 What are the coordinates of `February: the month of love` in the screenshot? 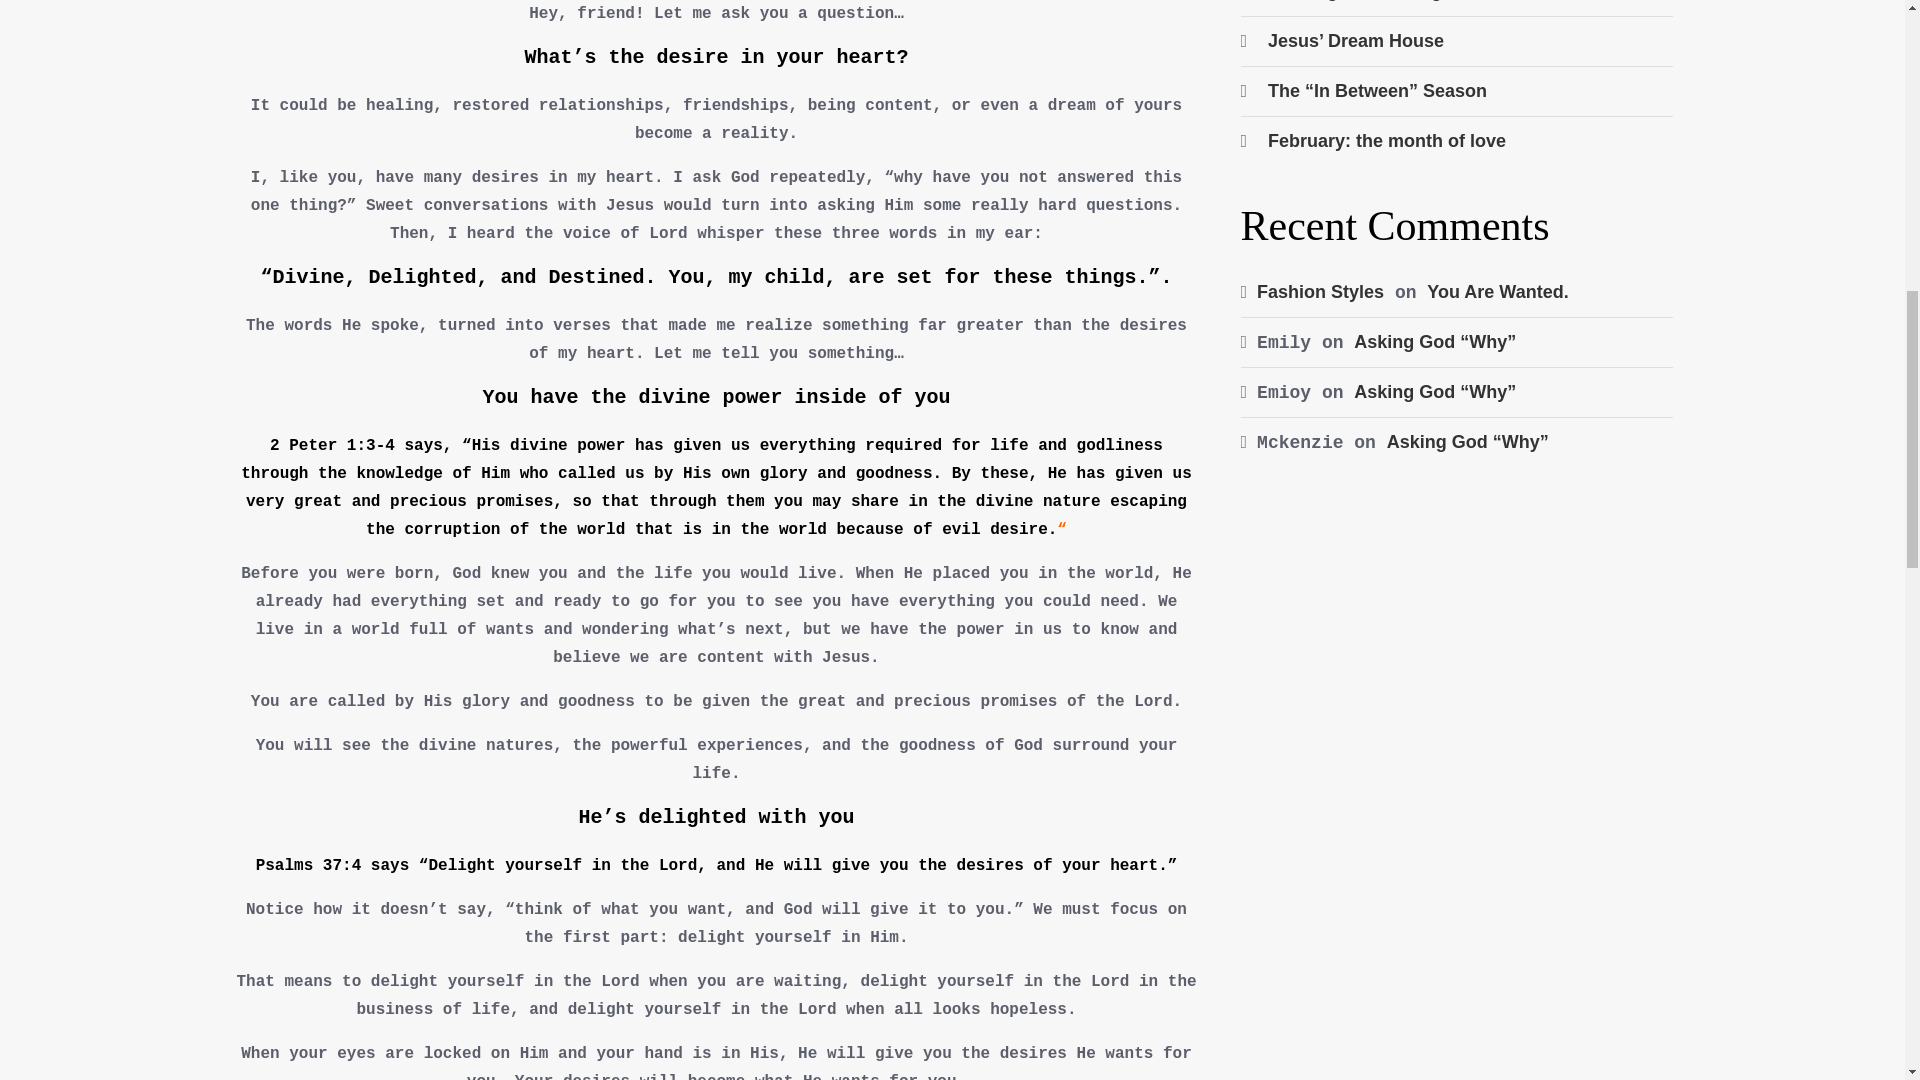 It's located at (1386, 140).